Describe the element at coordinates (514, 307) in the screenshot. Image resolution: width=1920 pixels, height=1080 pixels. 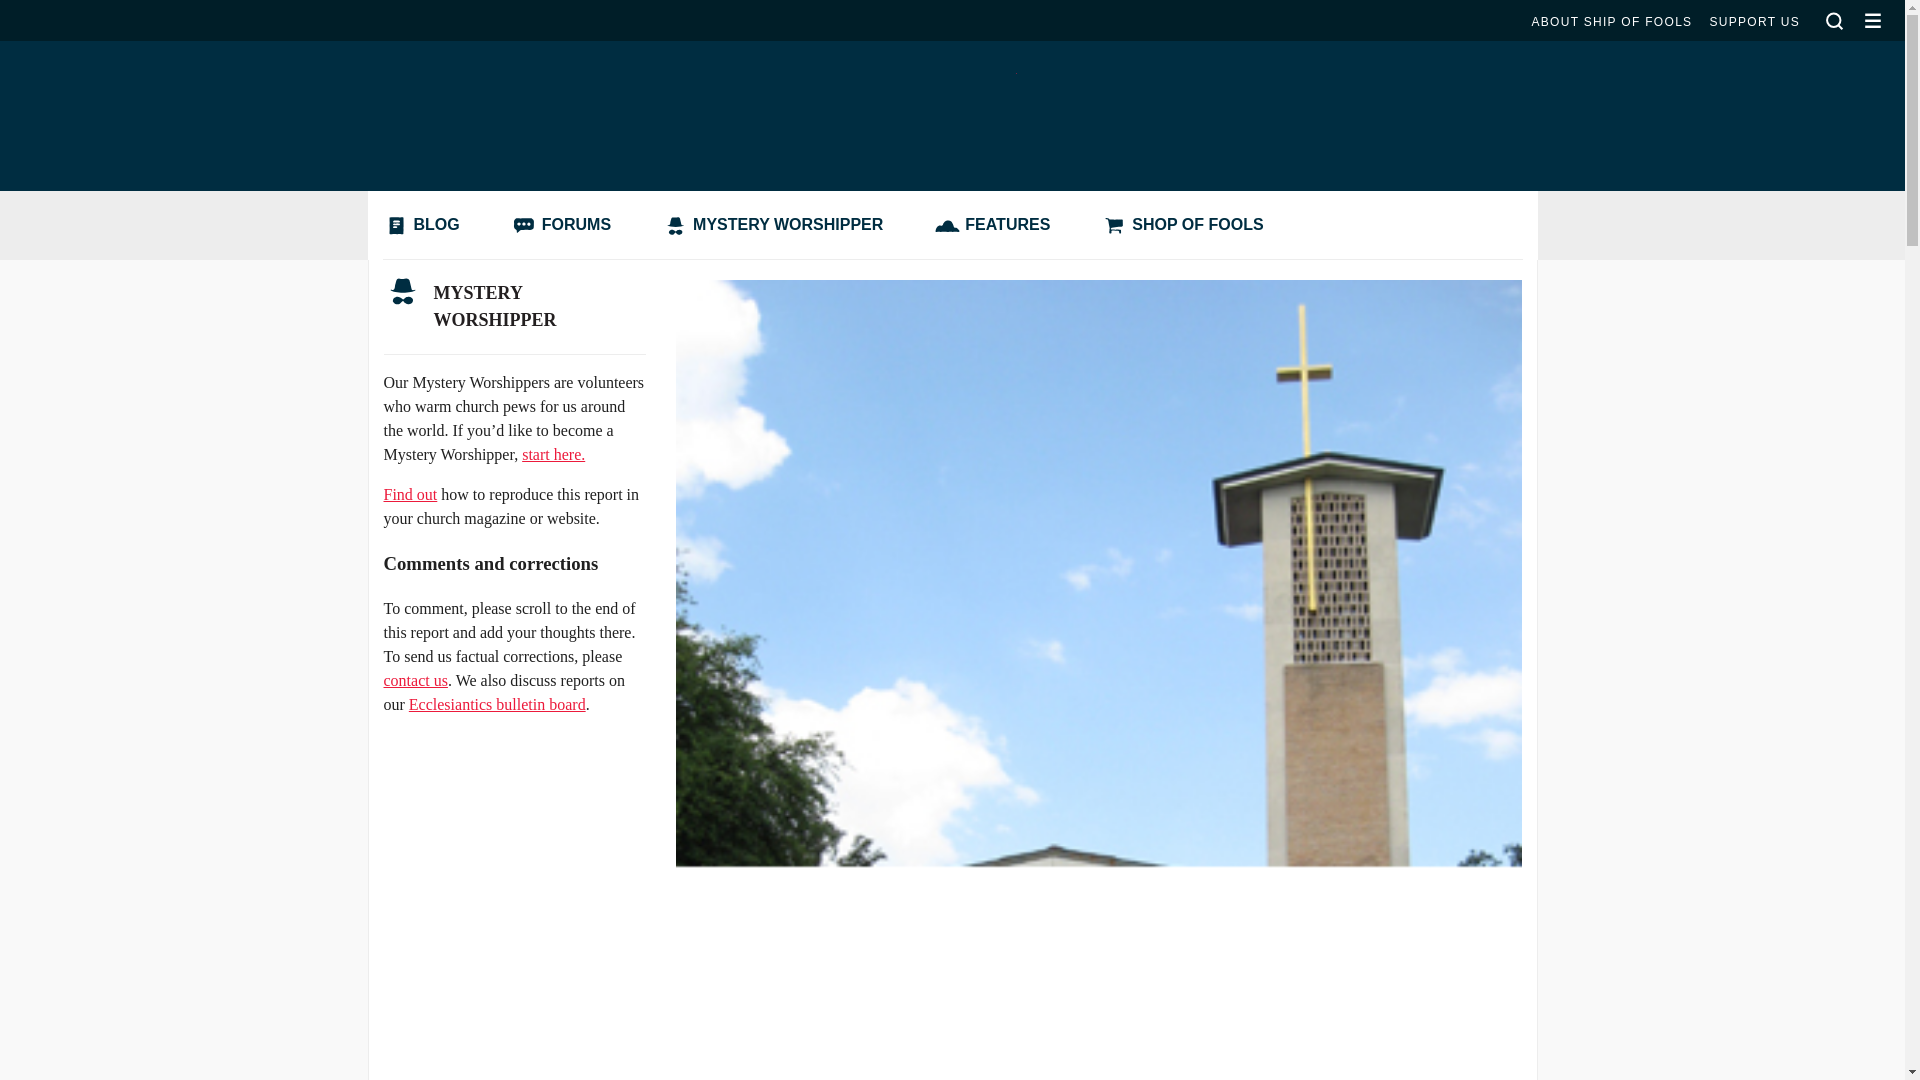
I see `MYSTERY WORSHIPPER` at that location.